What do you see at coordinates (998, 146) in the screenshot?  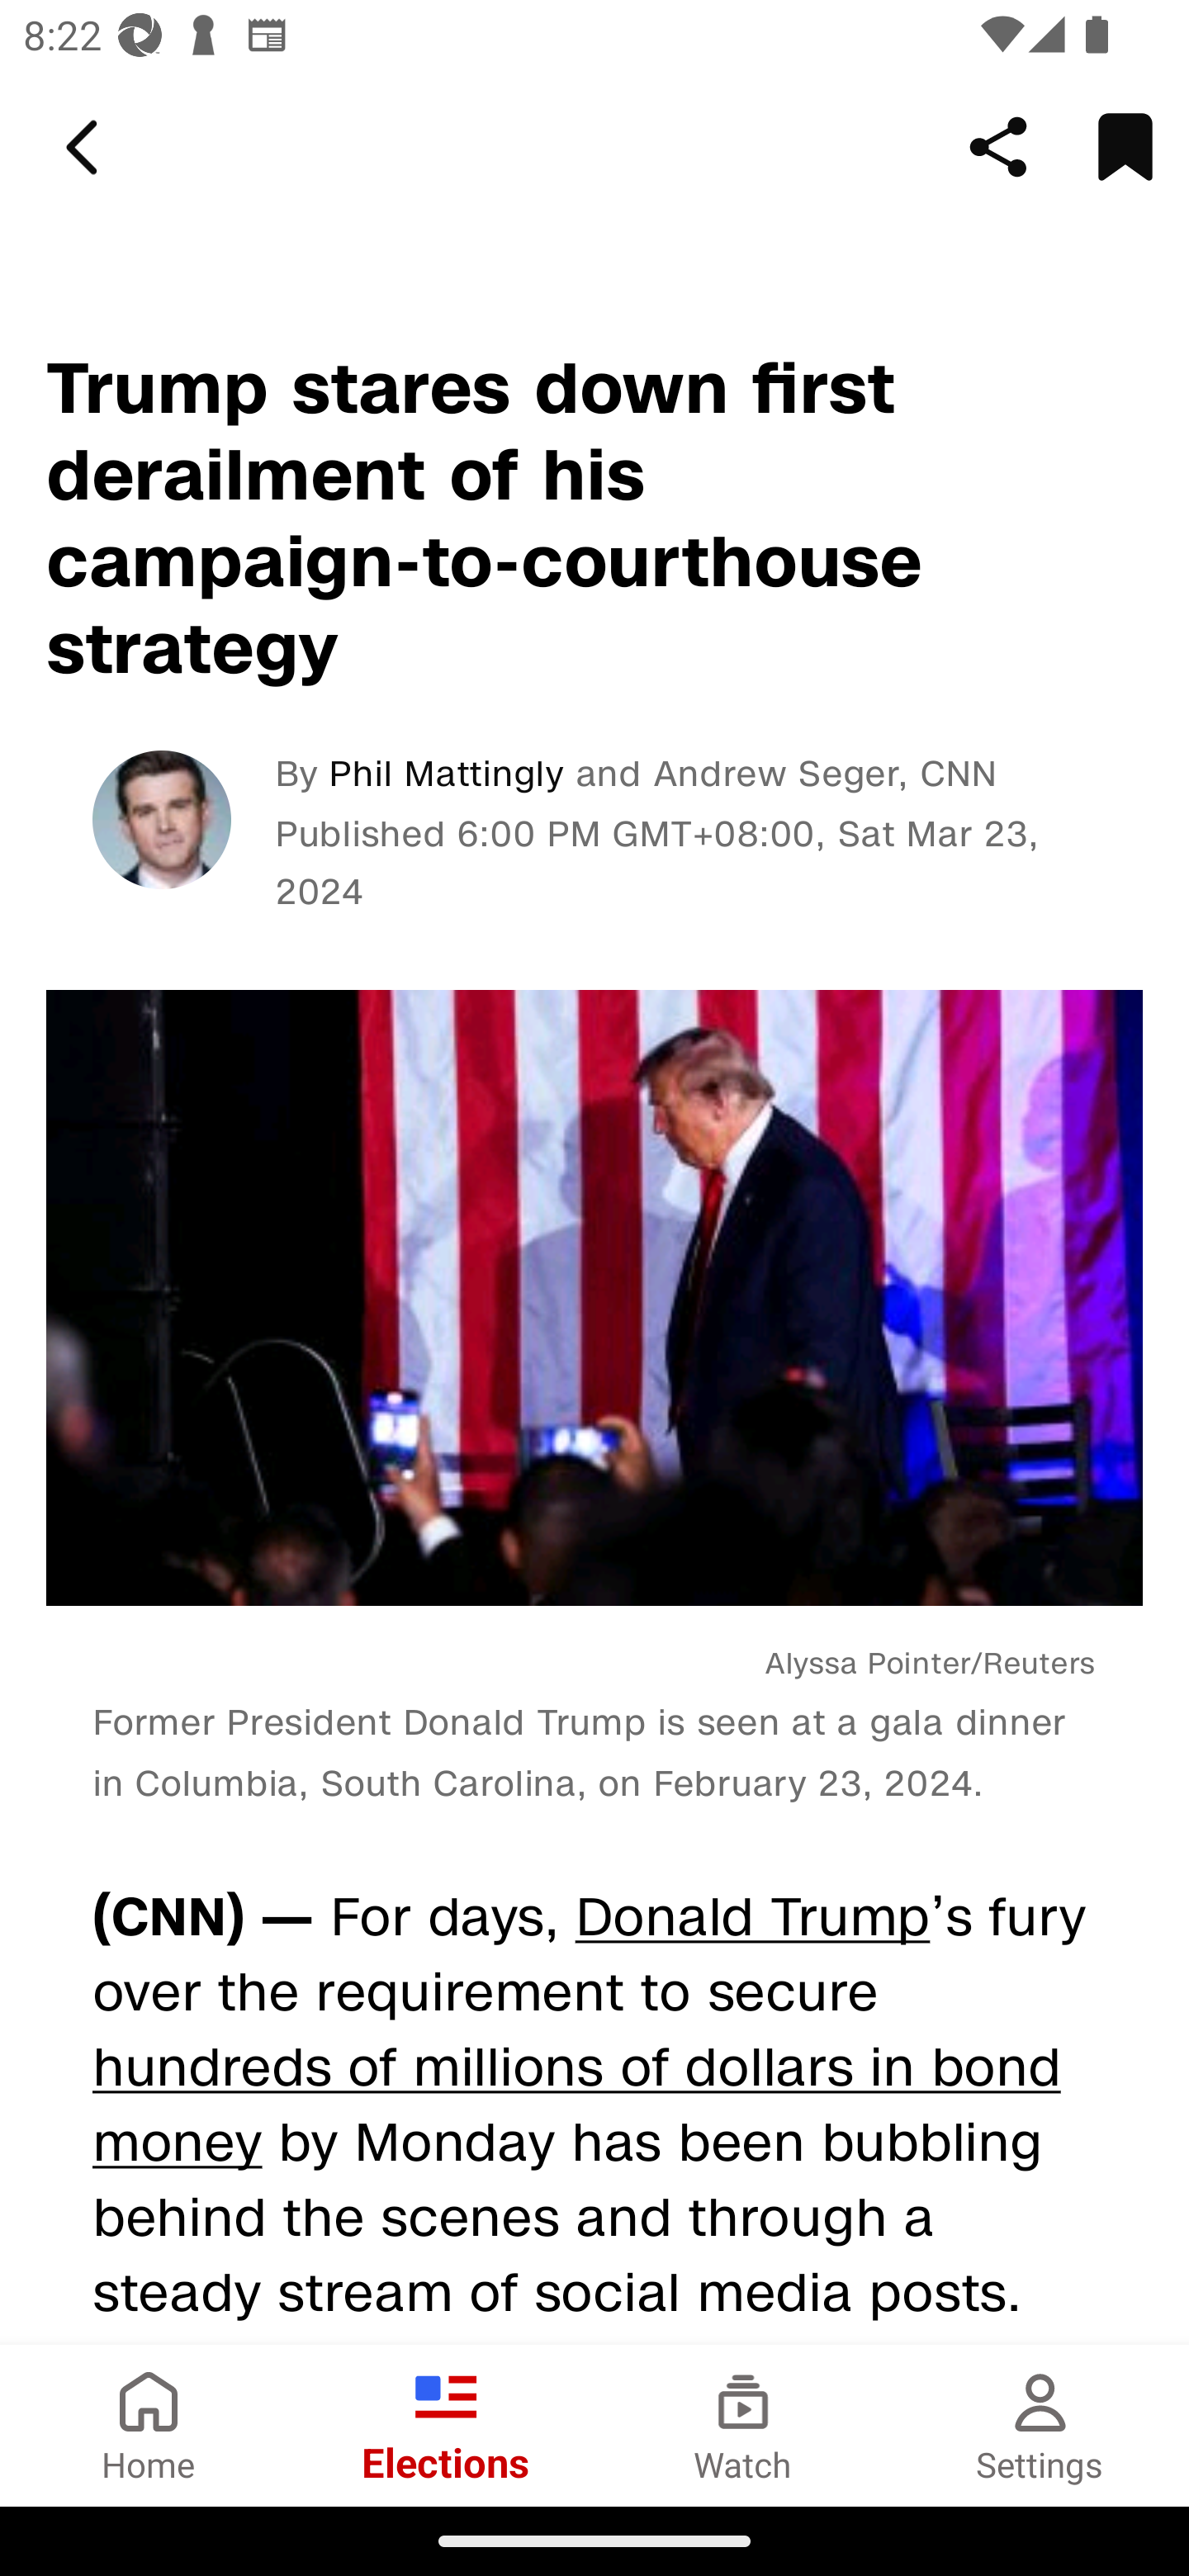 I see `Share` at bounding box center [998, 146].